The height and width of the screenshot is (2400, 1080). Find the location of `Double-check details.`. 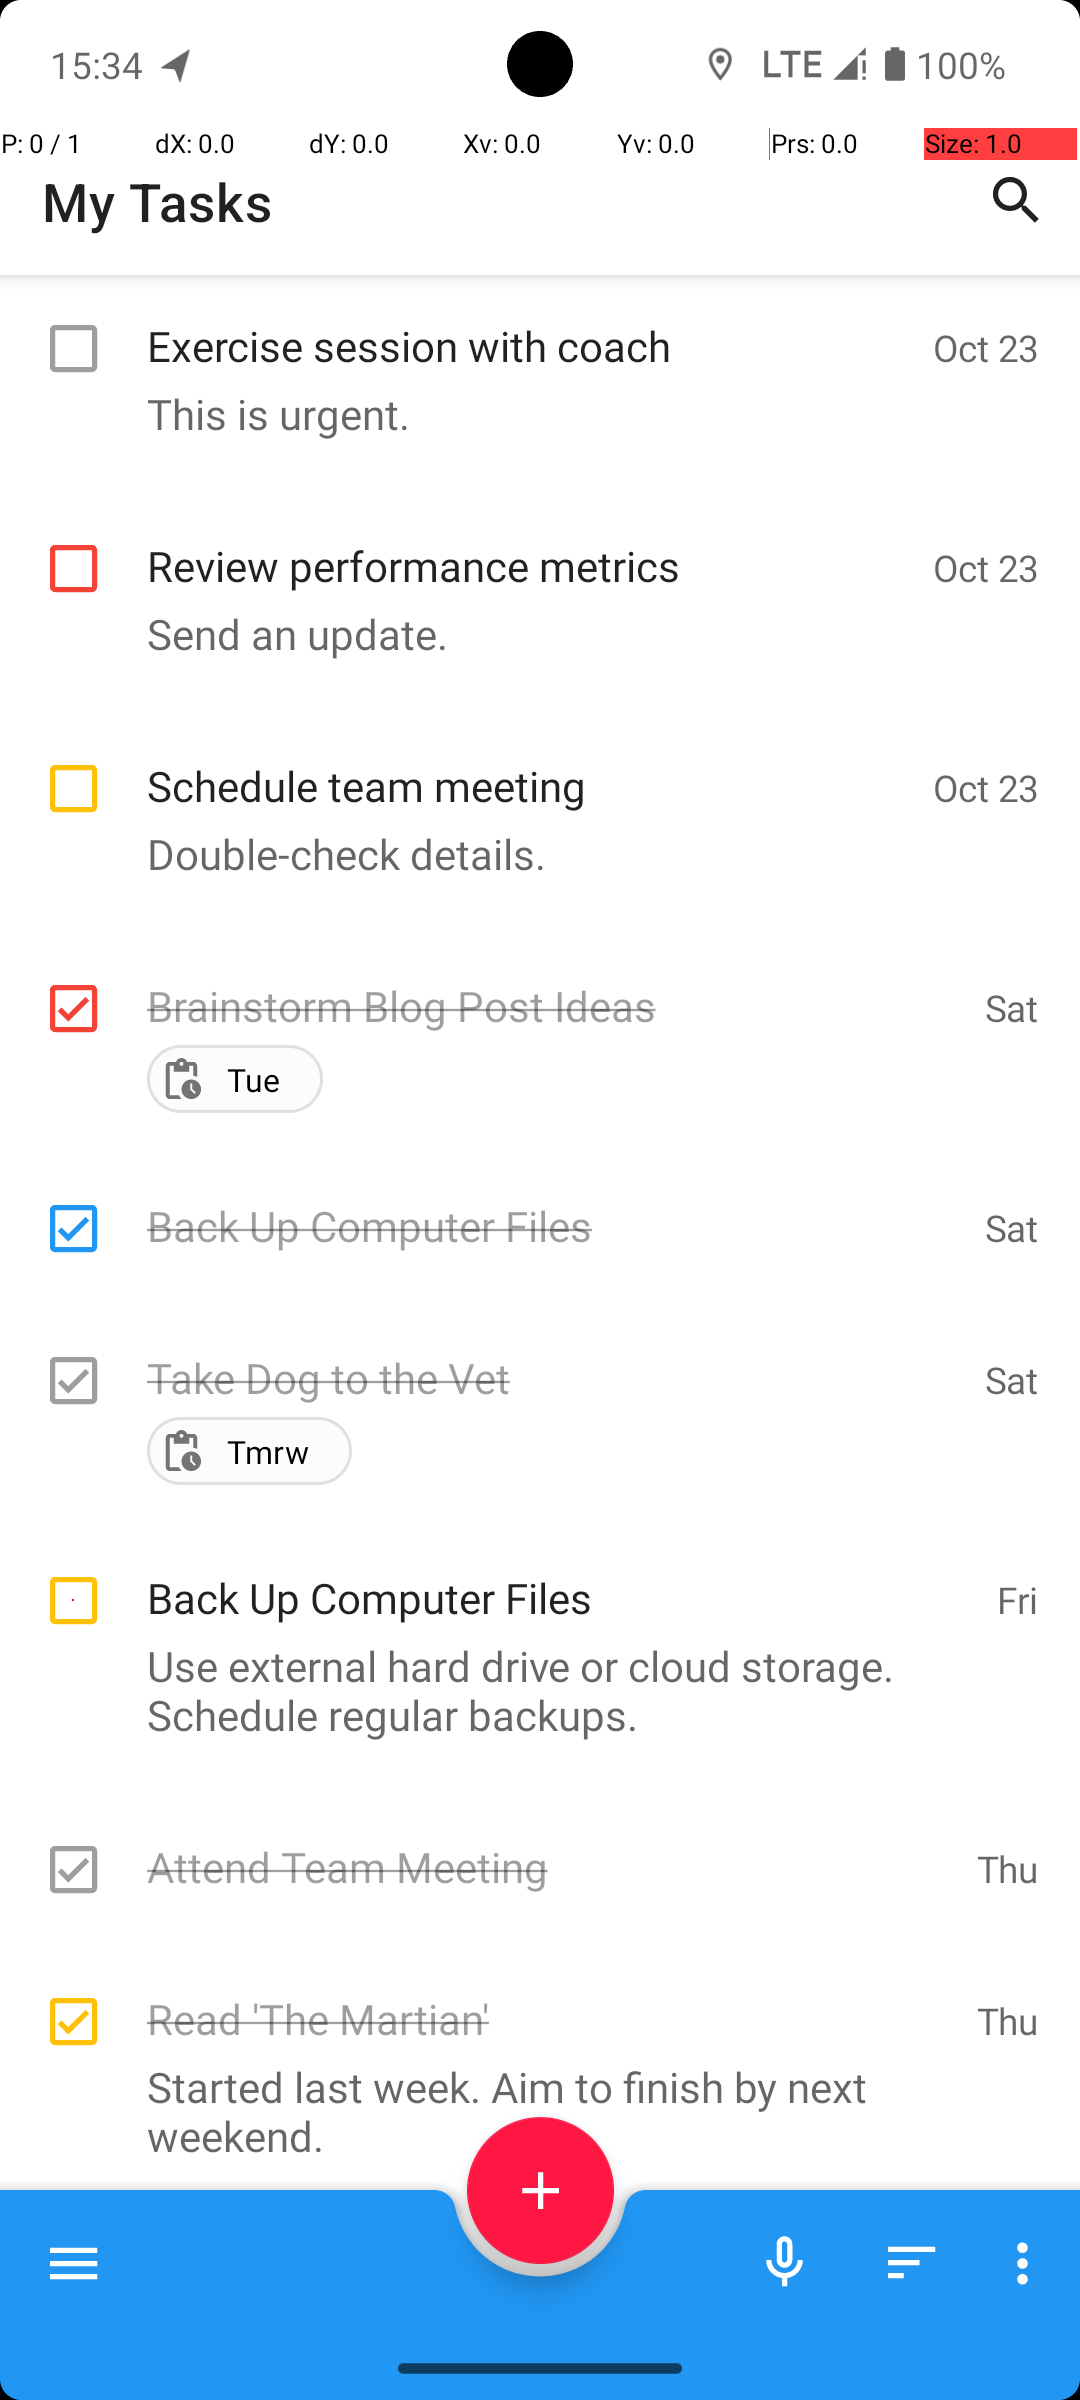

Double-check details. is located at coordinates (530, 854).